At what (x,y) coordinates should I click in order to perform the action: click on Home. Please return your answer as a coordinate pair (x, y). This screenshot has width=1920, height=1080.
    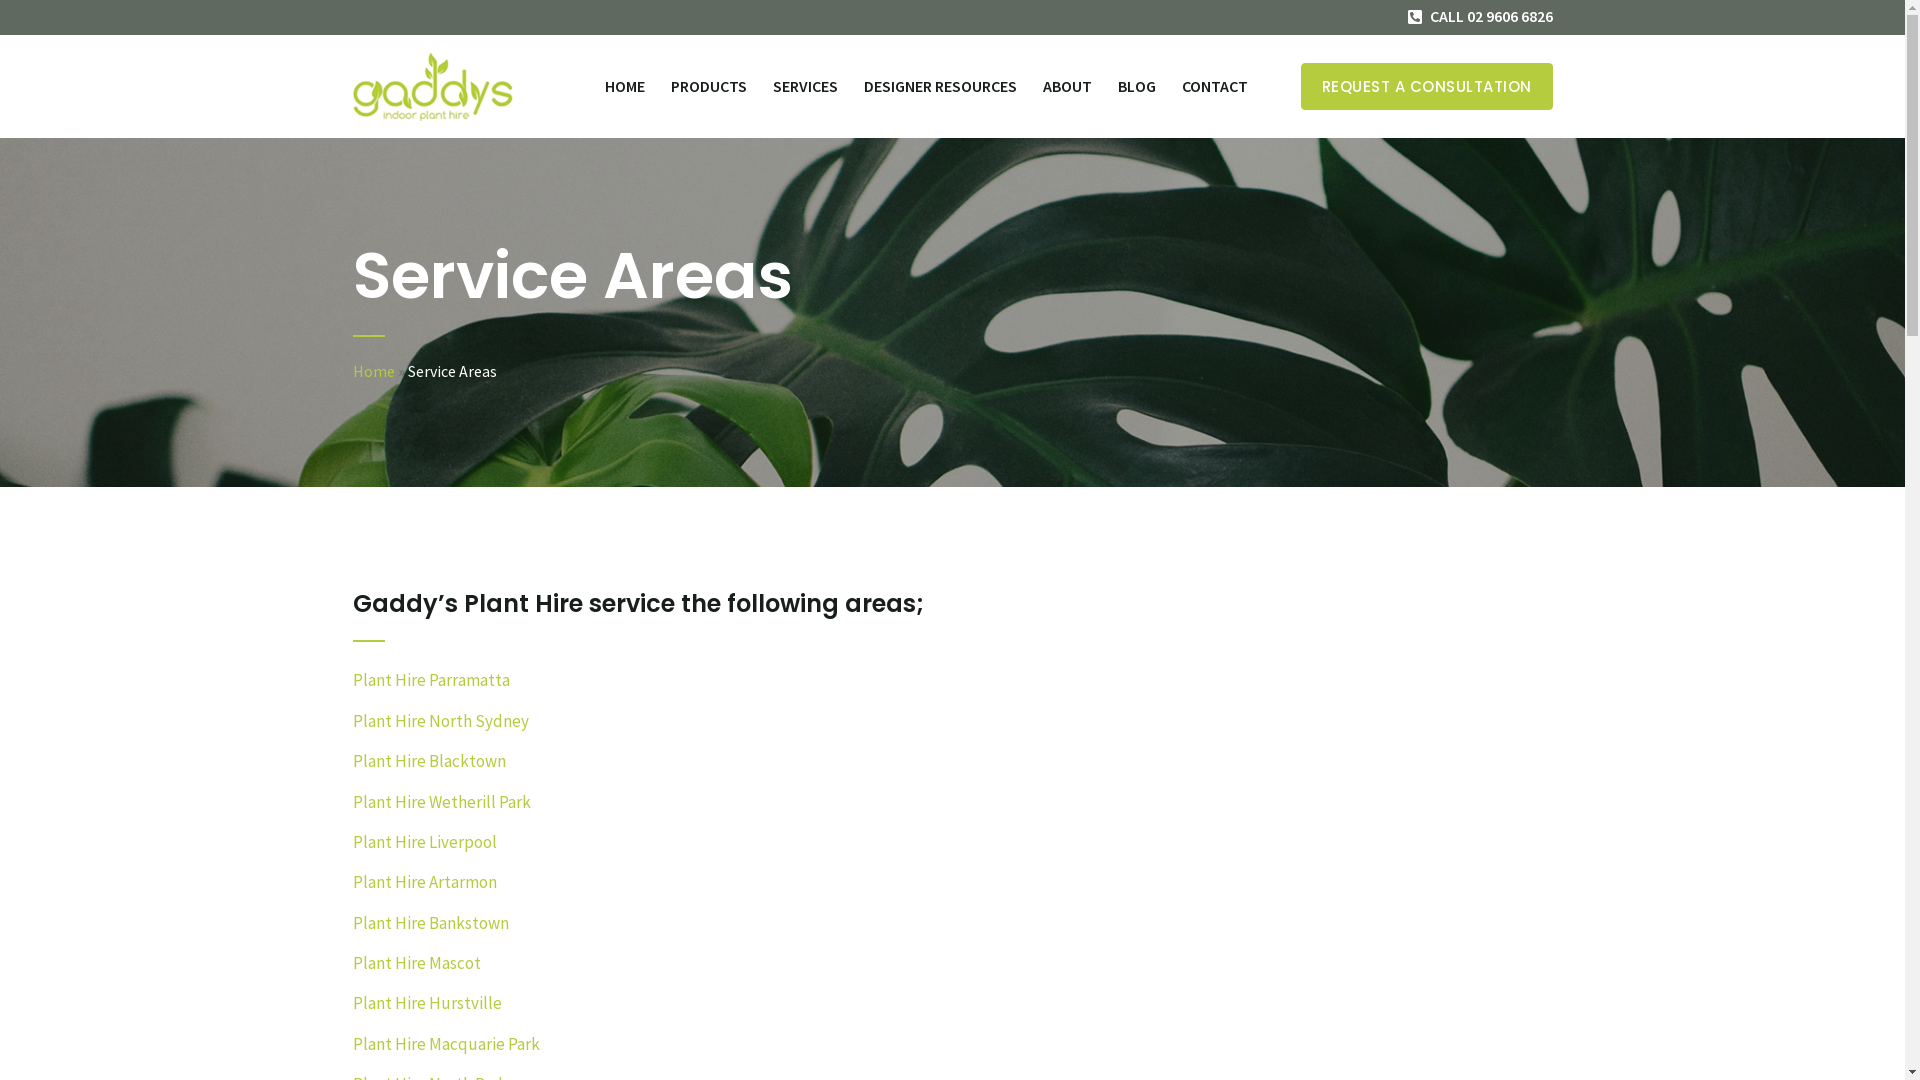
    Looking at the image, I should click on (373, 371).